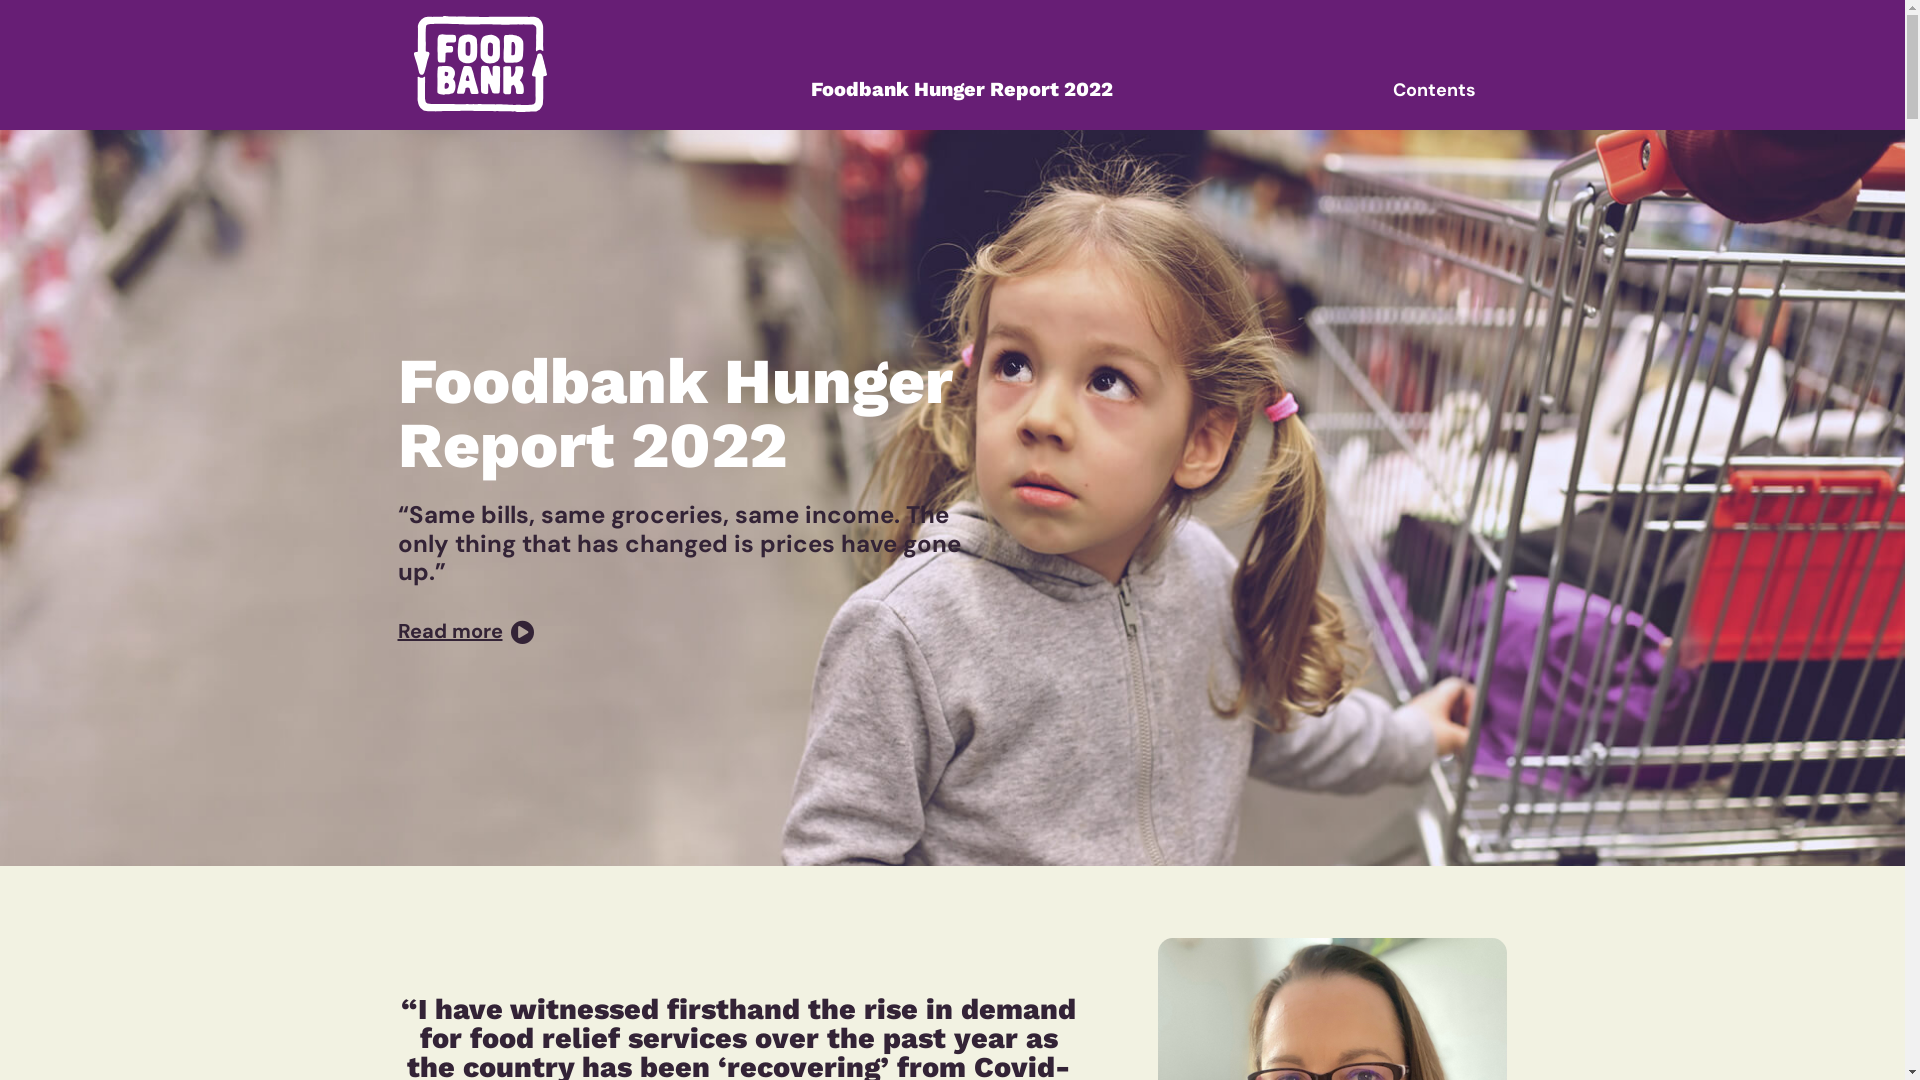 The image size is (1920, 1080). Describe the element at coordinates (1434, 90) in the screenshot. I see `Contents` at that location.